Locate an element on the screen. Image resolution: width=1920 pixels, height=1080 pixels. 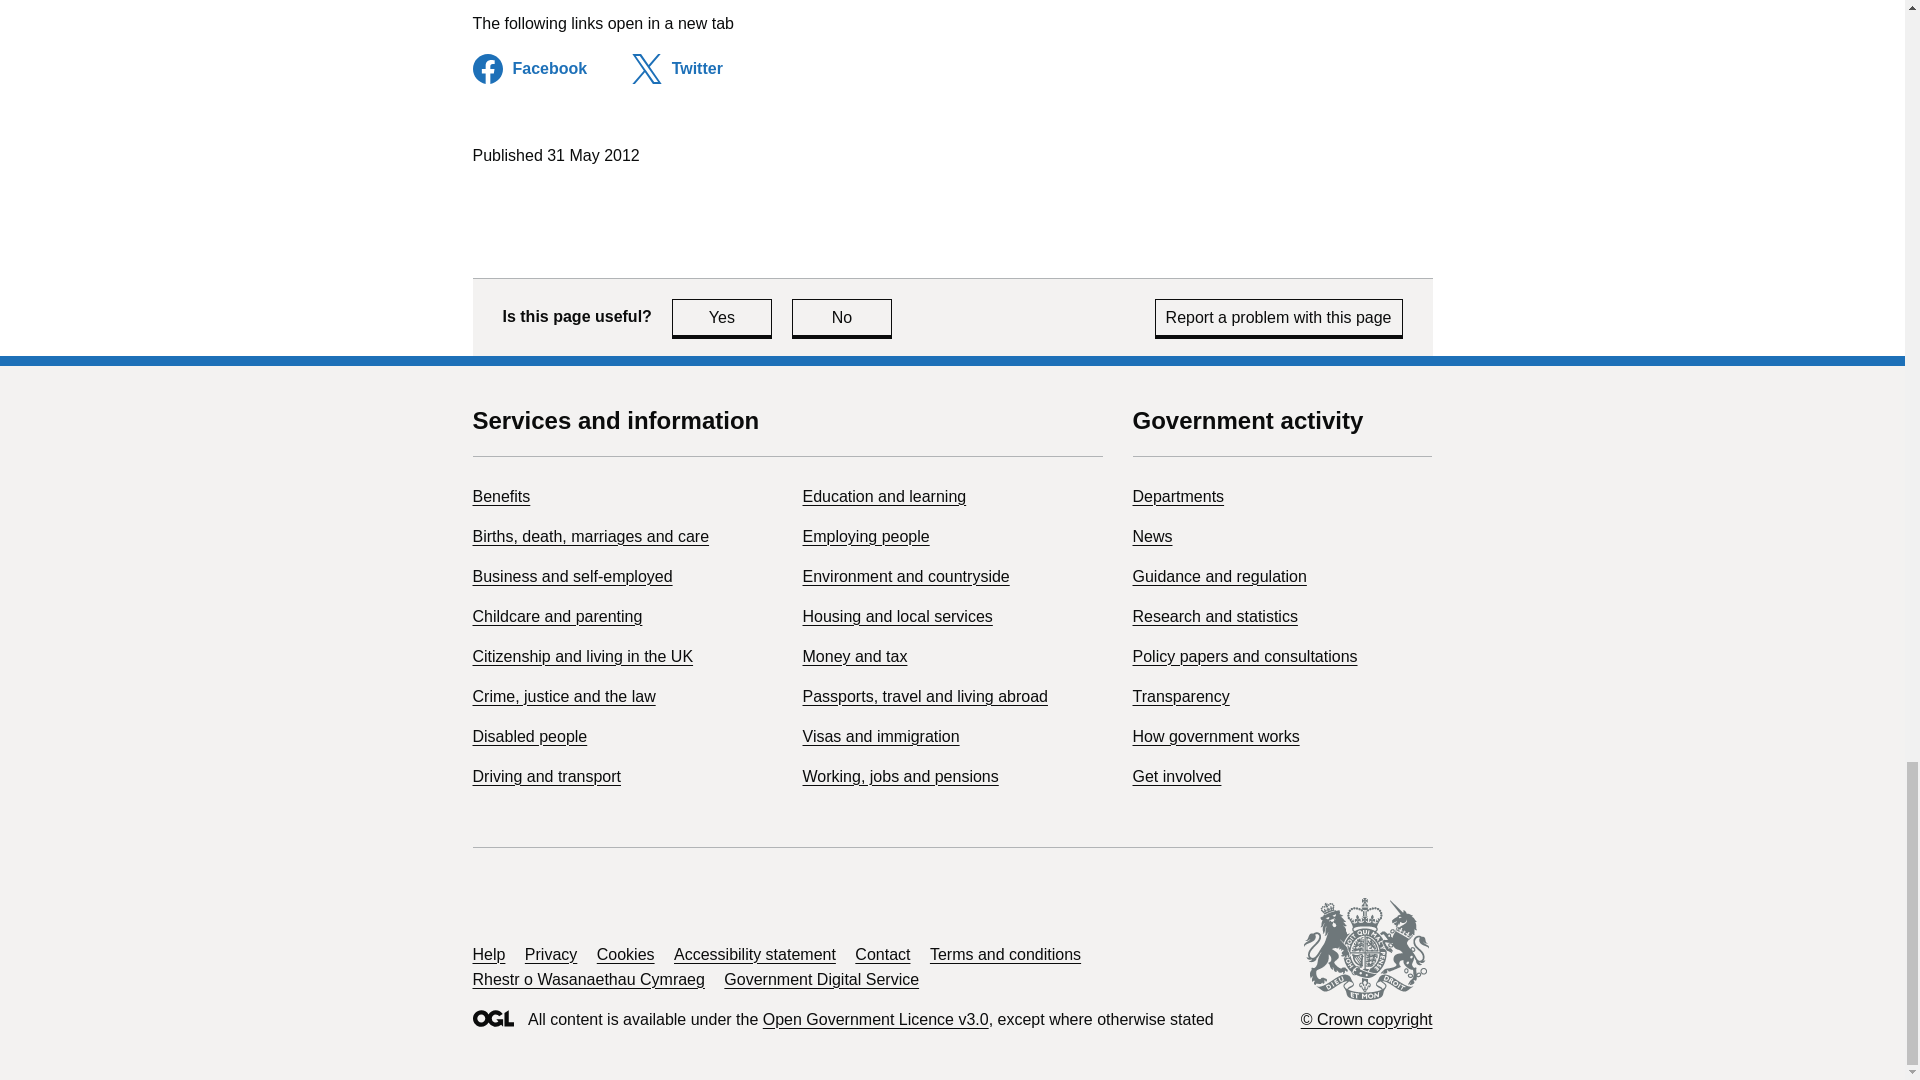
Employing people is located at coordinates (866, 536).